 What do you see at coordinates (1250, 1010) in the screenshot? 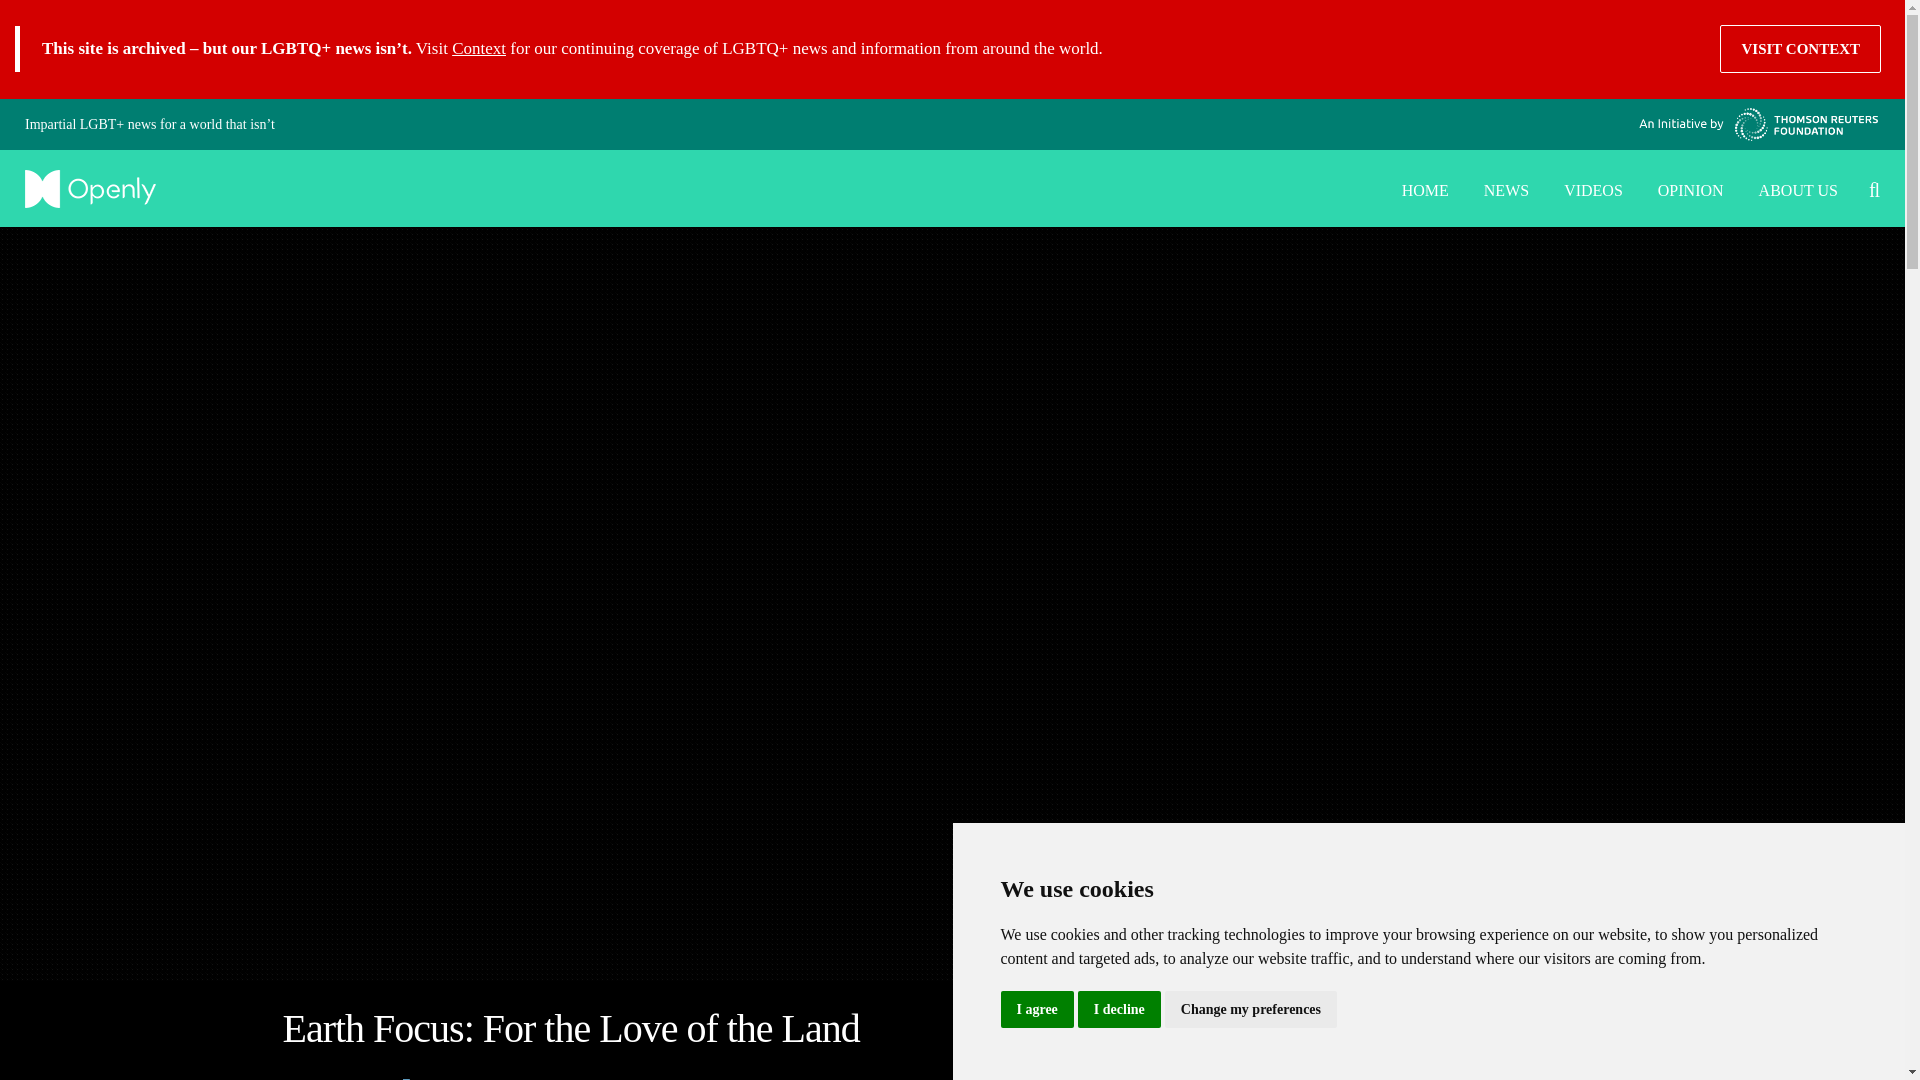
I see `Change my preferences` at bounding box center [1250, 1010].